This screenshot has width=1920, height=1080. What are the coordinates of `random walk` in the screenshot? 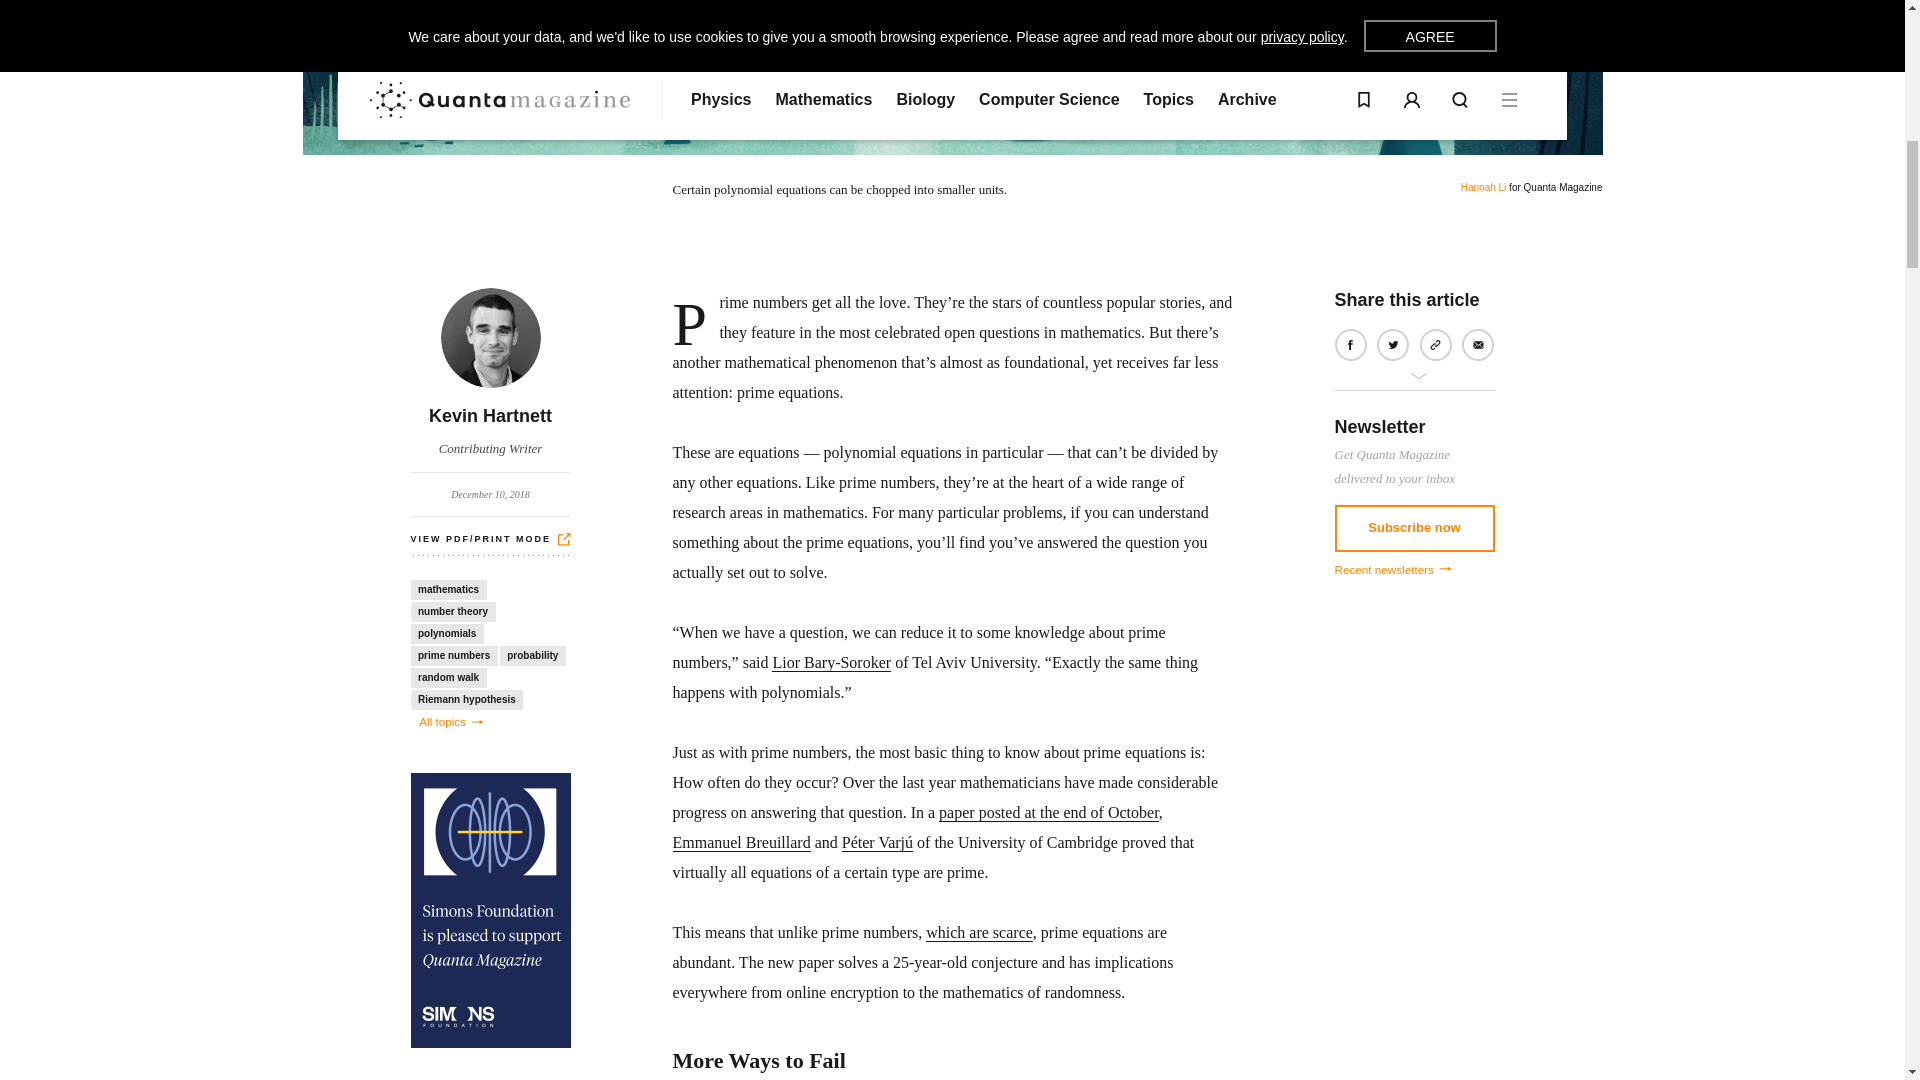 It's located at (448, 678).